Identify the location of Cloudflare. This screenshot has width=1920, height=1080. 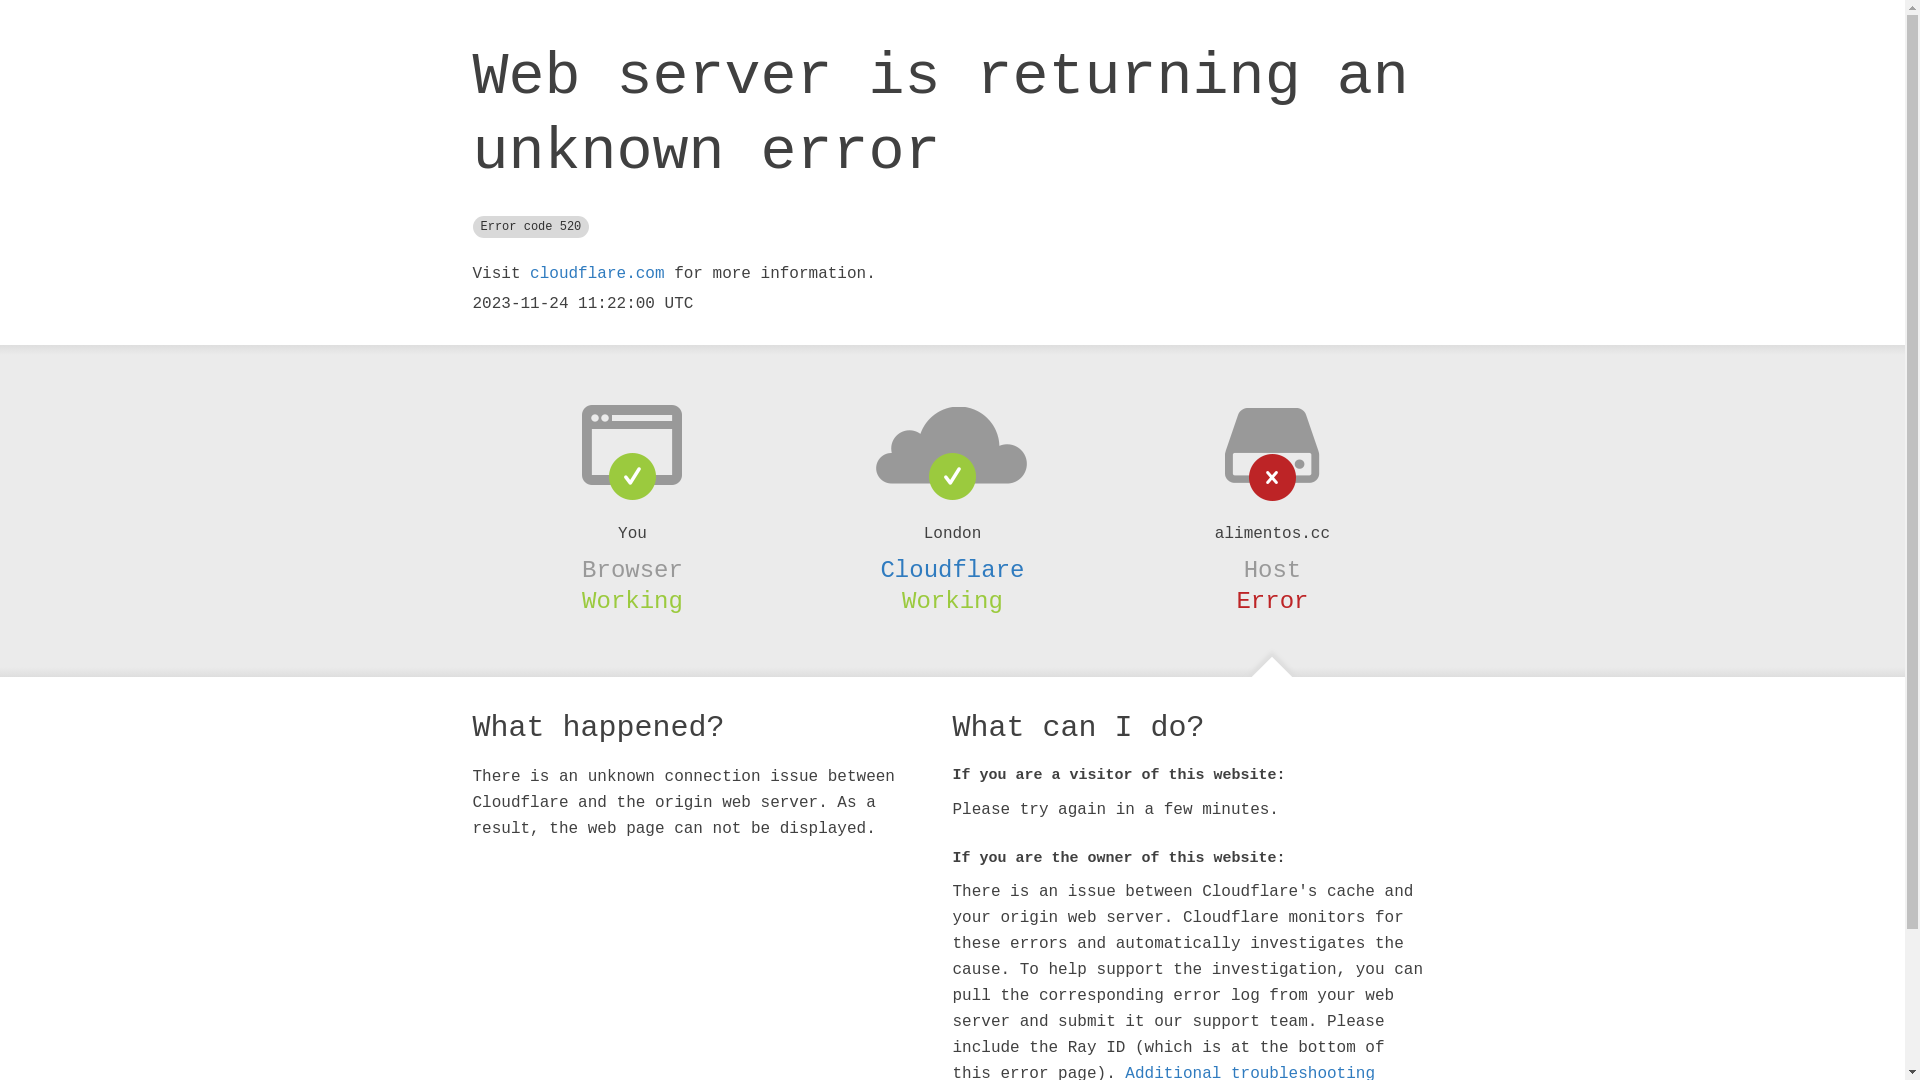
(952, 570).